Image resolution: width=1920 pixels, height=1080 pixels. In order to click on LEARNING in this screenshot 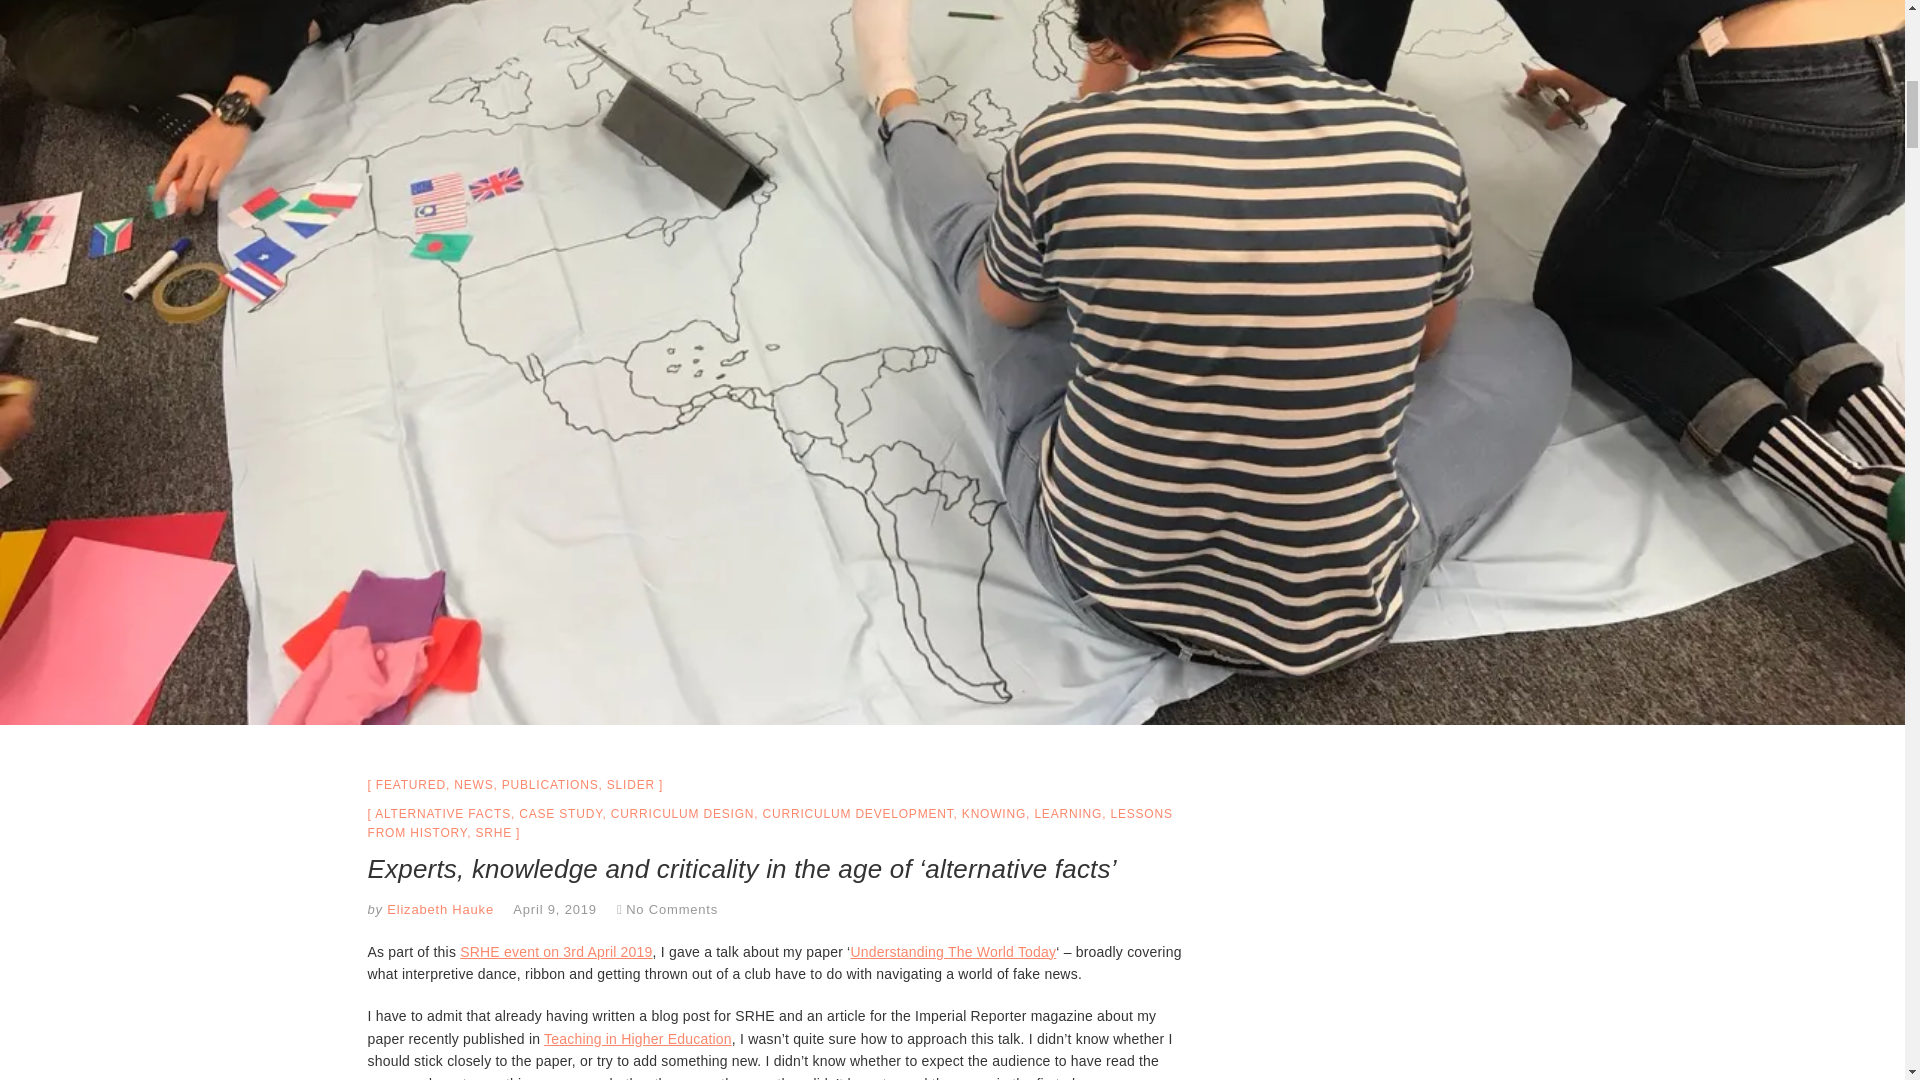, I will do `click(1068, 813)`.